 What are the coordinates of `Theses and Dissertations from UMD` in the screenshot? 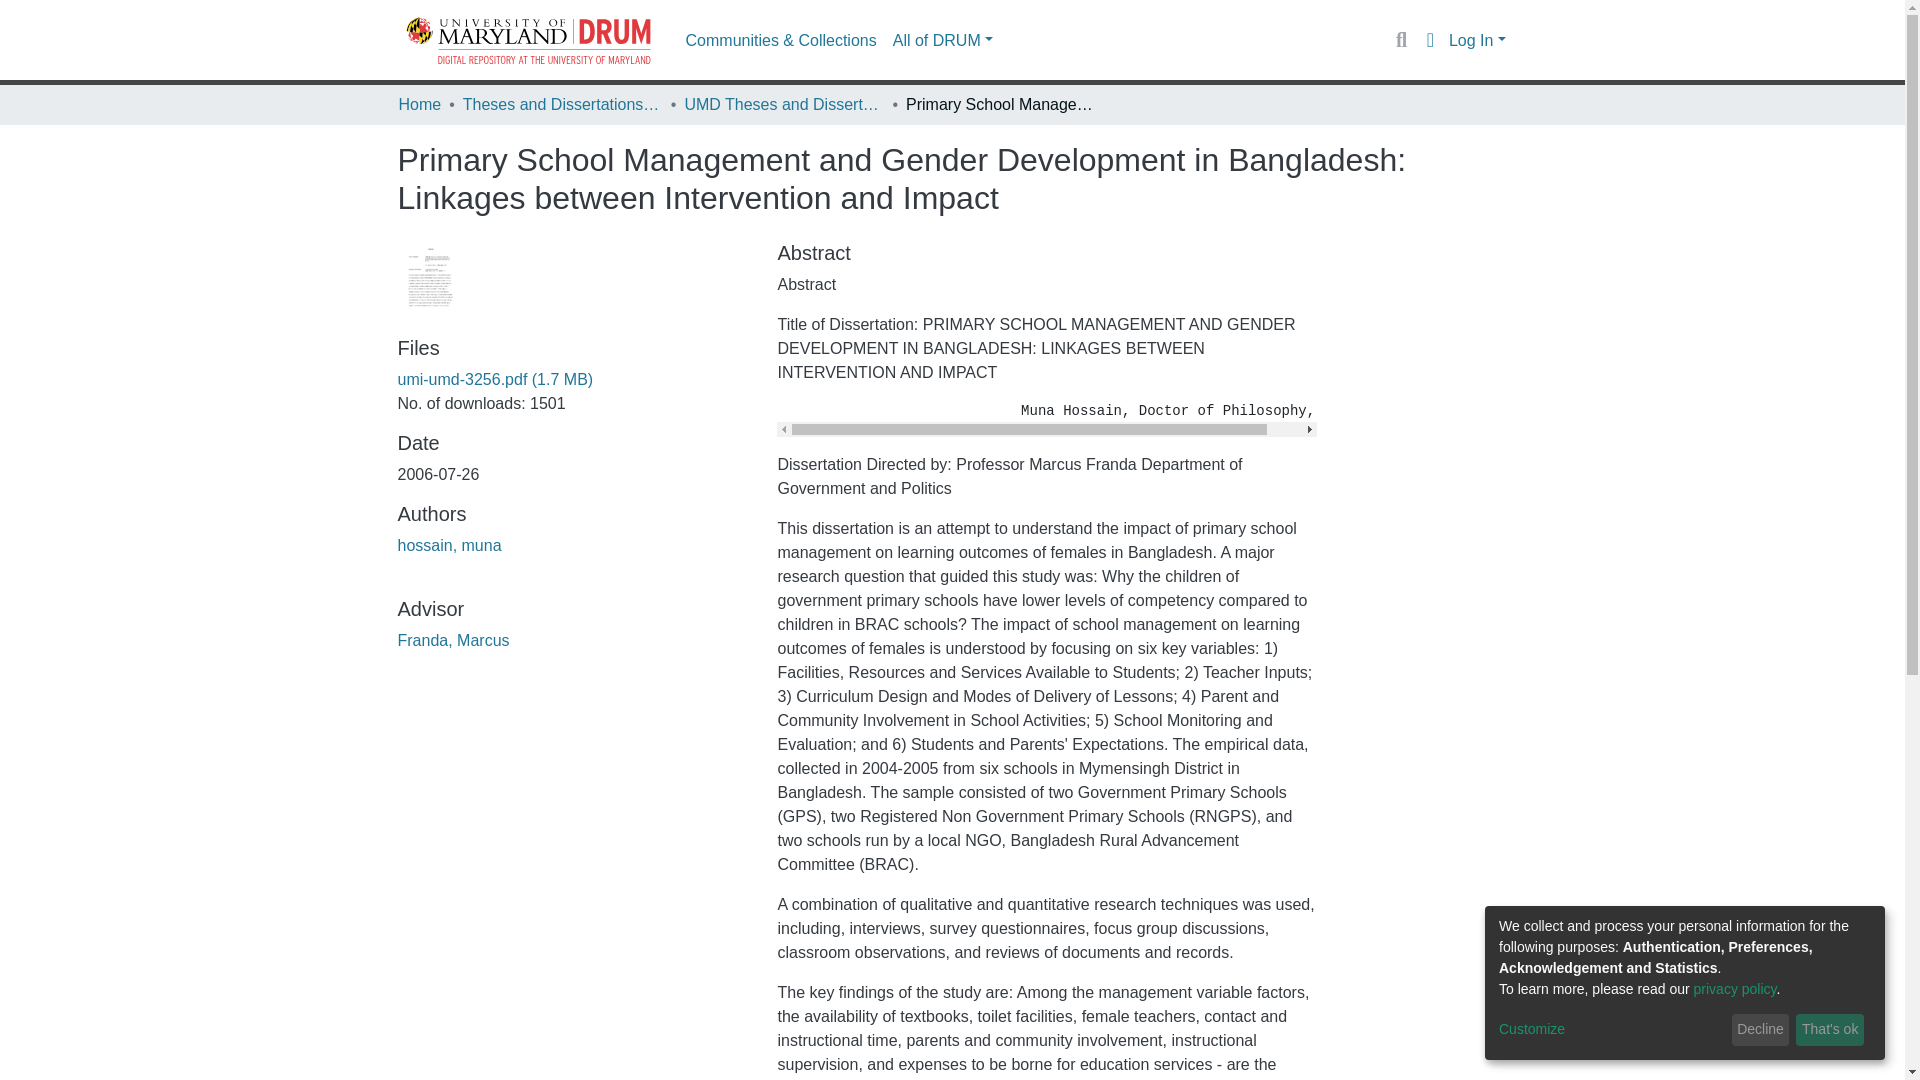 It's located at (562, 104).